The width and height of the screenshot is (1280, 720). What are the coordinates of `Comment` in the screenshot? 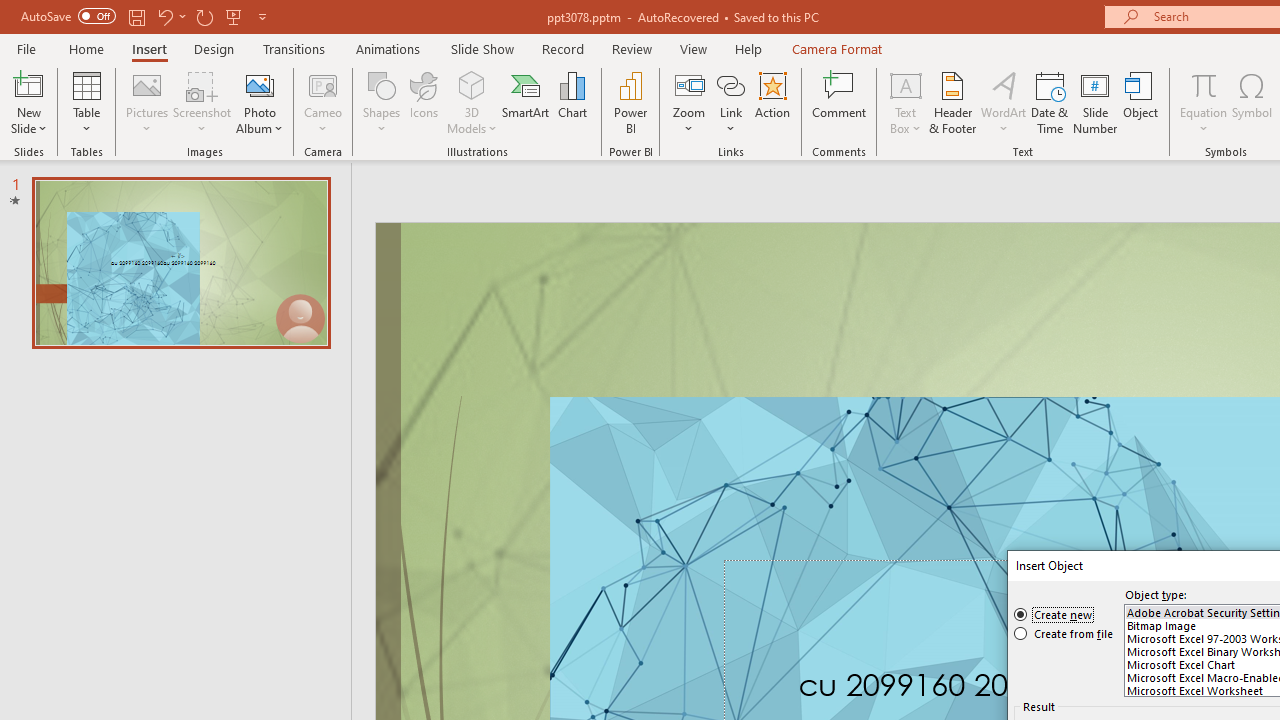 It's located at (840, 102).